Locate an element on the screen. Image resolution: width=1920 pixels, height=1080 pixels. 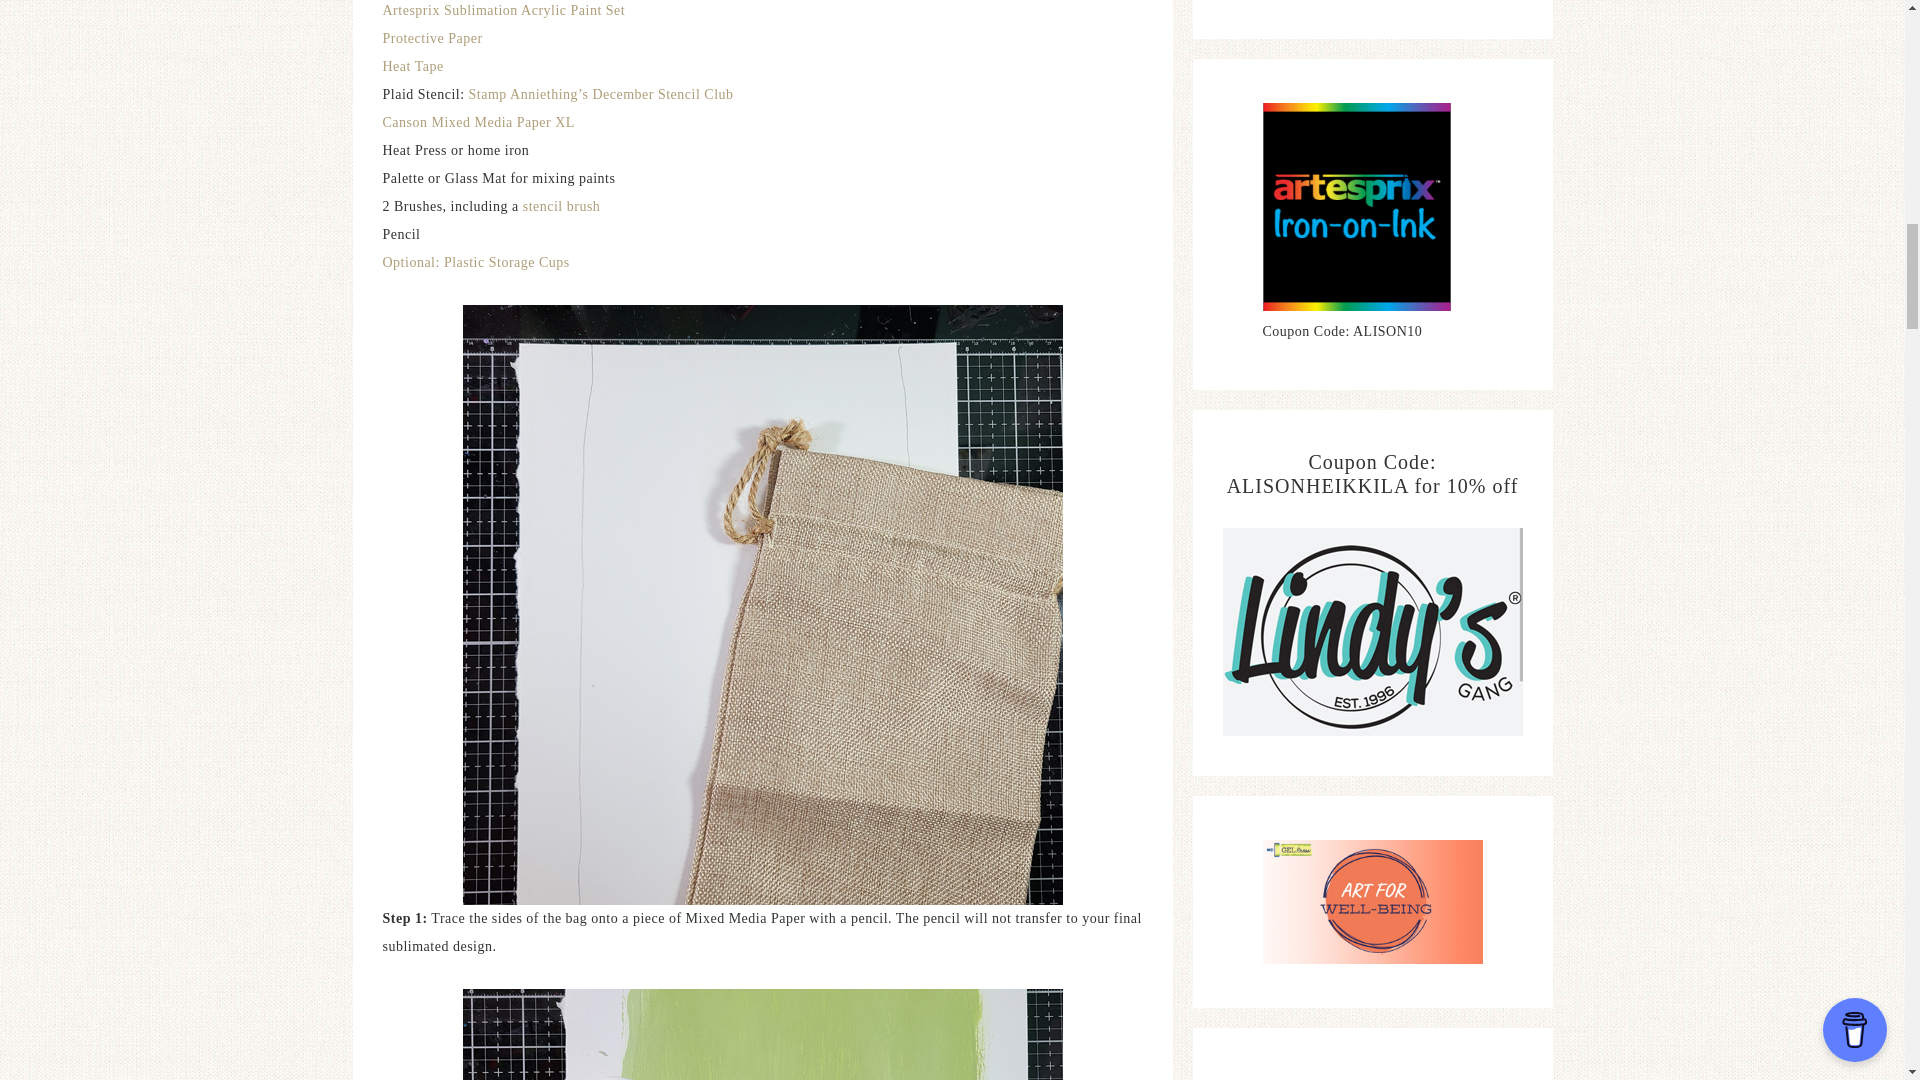
stencil brush is located at coordinates (561, 206).